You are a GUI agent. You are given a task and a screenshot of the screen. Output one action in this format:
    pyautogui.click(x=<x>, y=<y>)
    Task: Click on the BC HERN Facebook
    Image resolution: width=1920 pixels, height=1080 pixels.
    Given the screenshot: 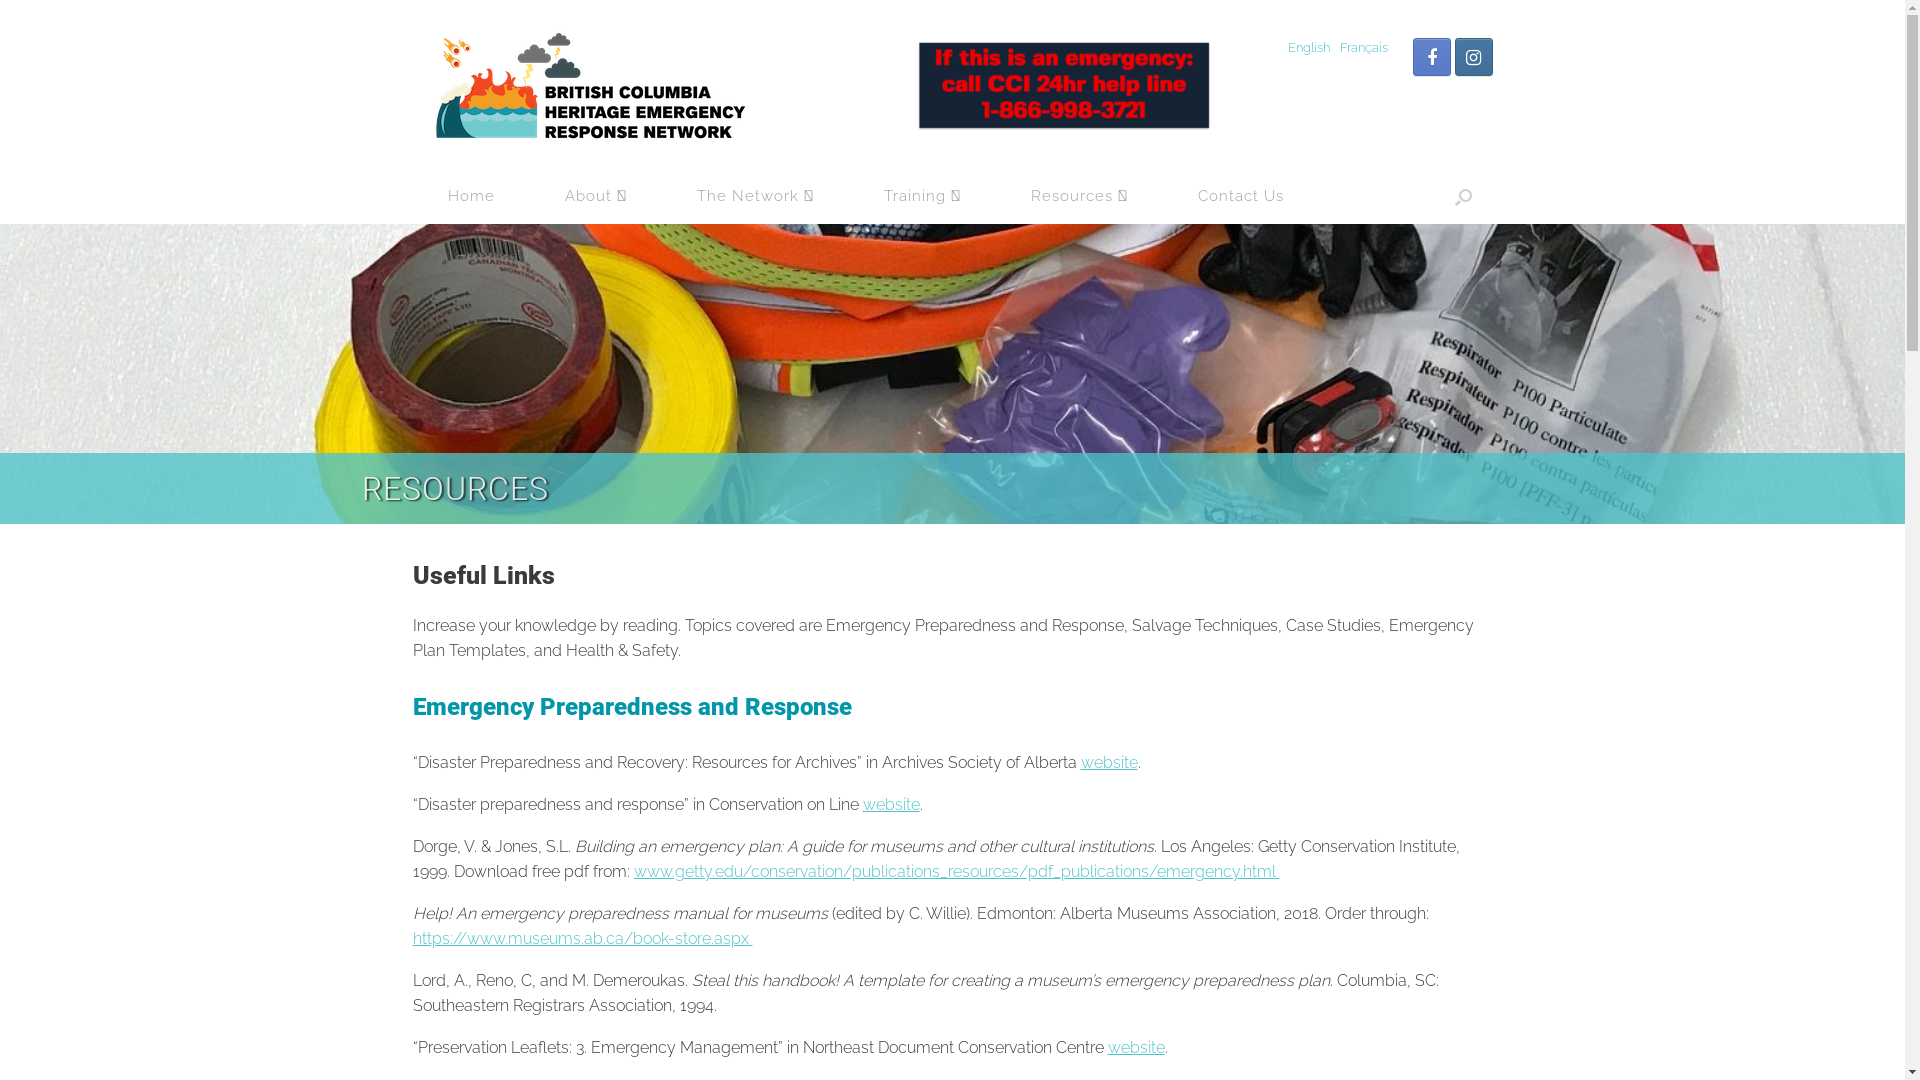 What is the action you would take?
    pyautogui.click(x=1431, y=57)
    